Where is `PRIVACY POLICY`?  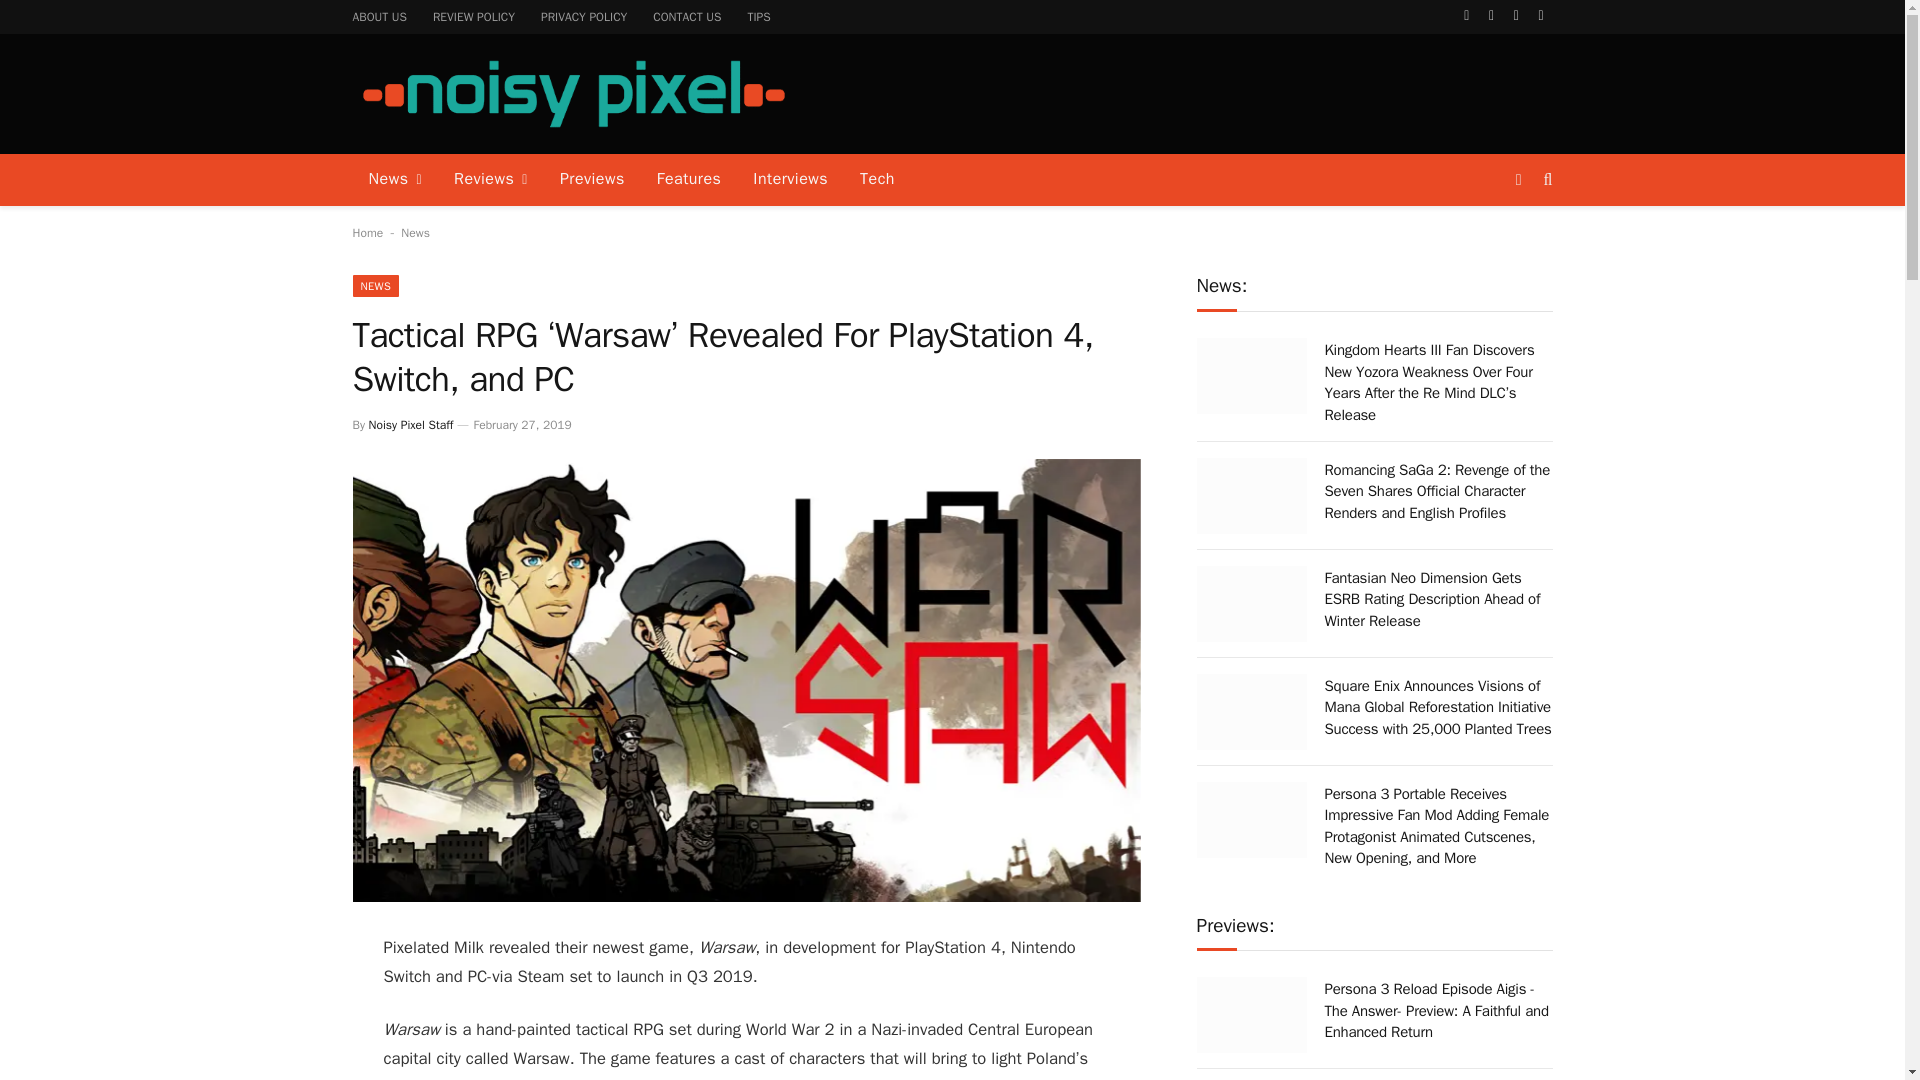 PRIVACY POLICY is located at coordinates (584, 16).